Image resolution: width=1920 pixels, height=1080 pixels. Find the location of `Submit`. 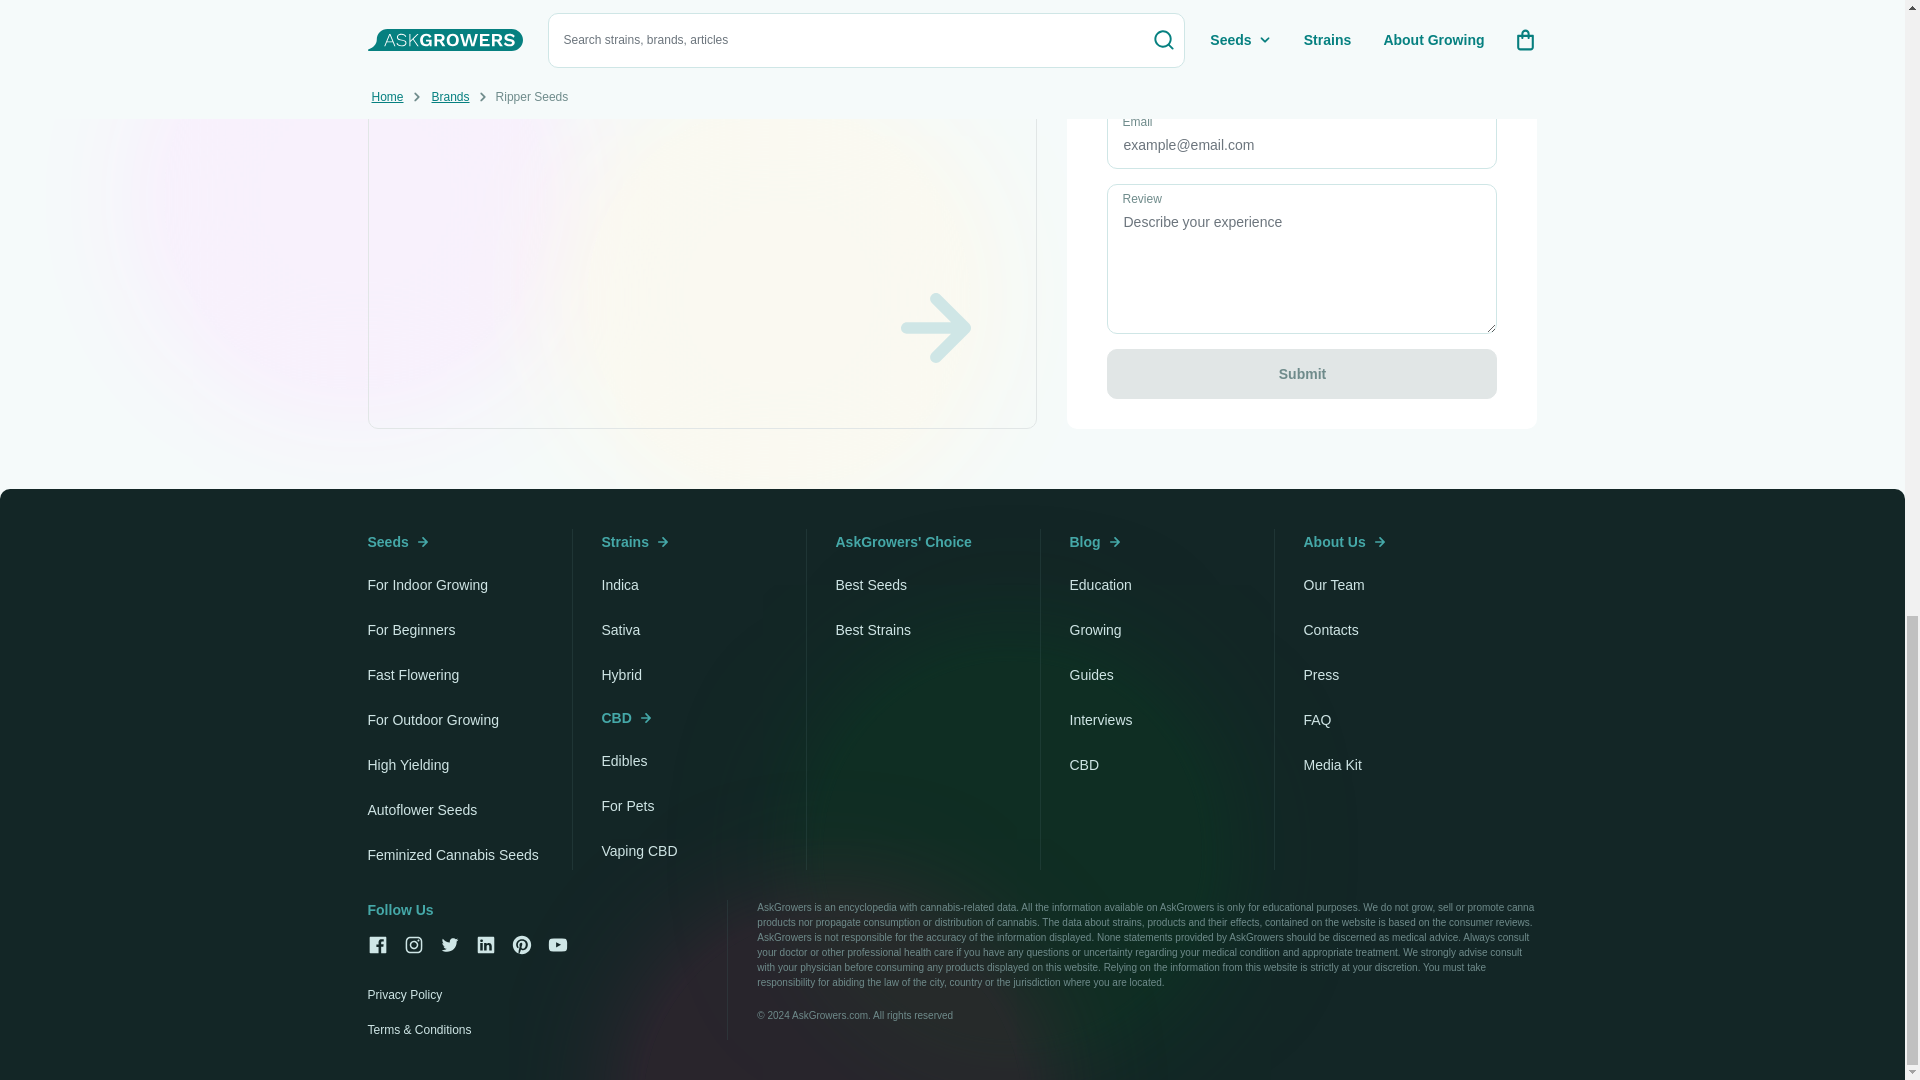

Submit is located at coordinates (1302, 373).